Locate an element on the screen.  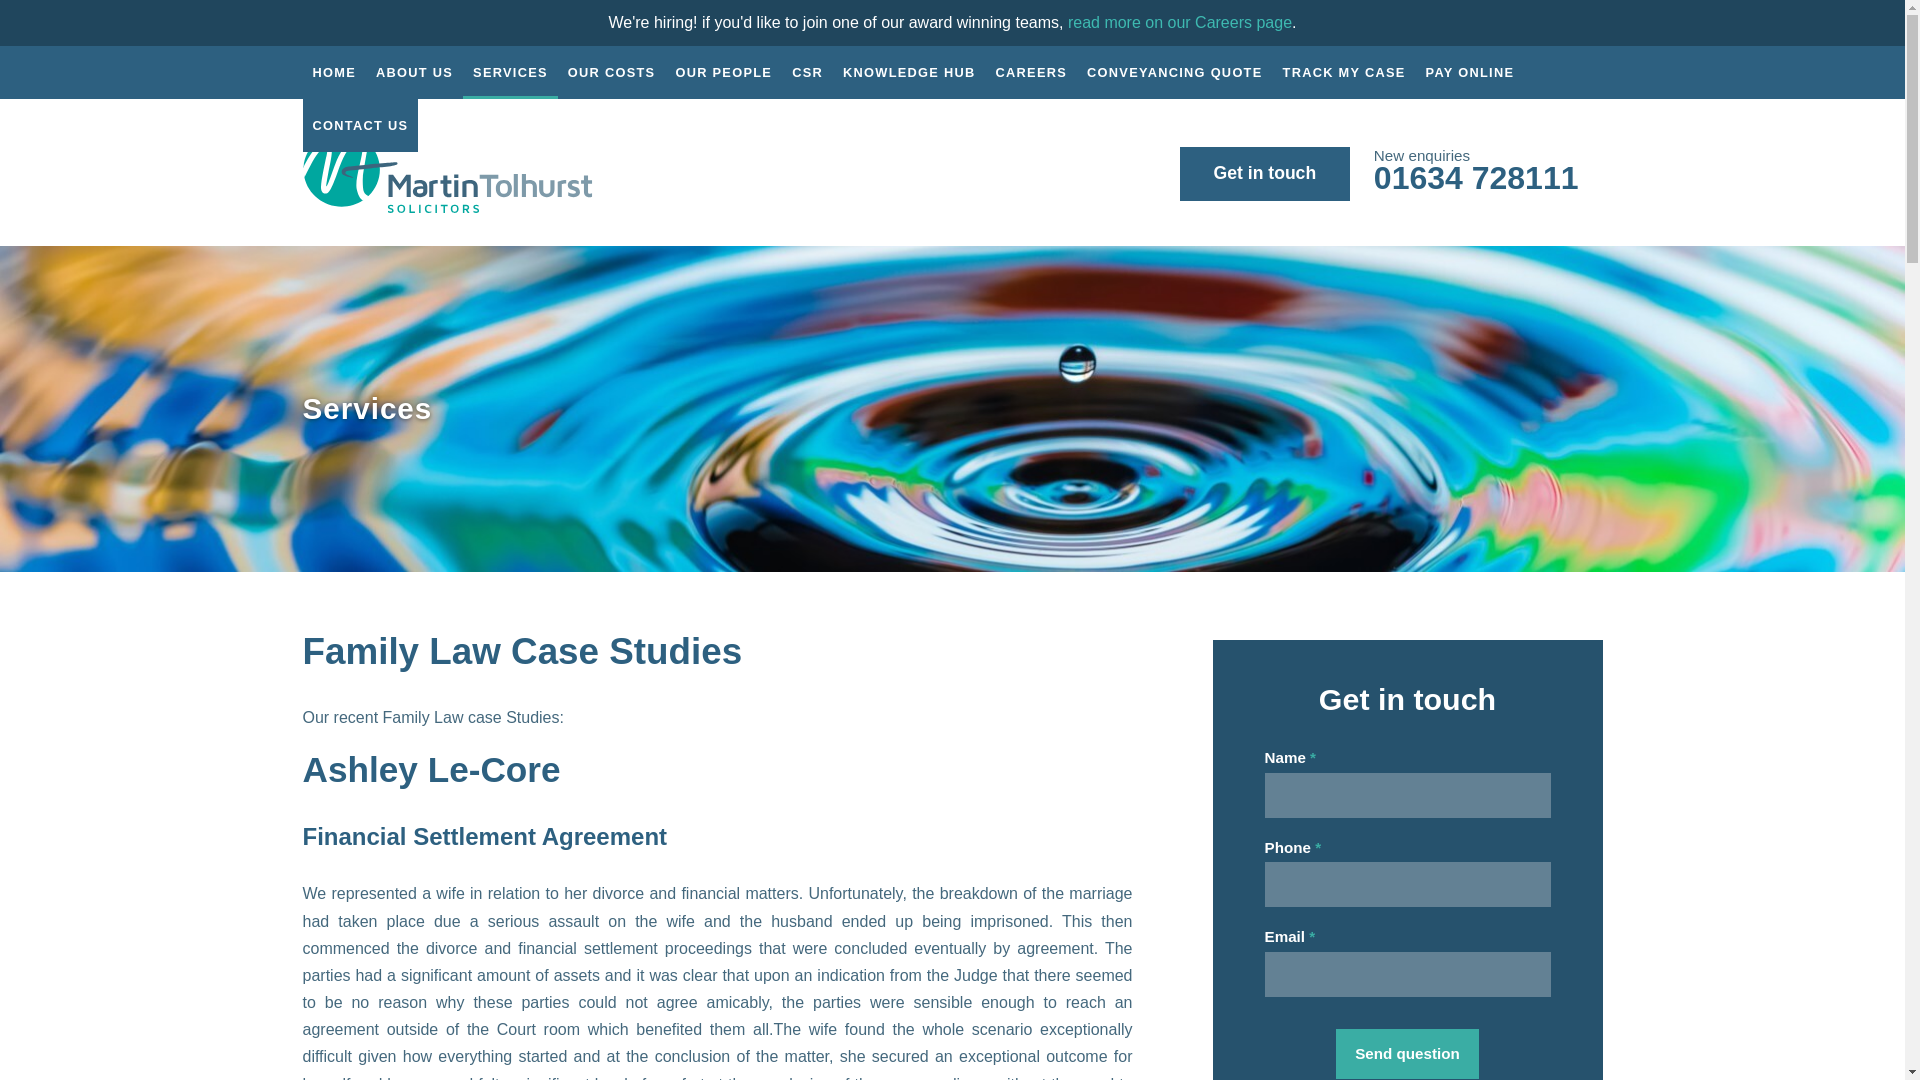
HOME is located at coordinates (334, 72).